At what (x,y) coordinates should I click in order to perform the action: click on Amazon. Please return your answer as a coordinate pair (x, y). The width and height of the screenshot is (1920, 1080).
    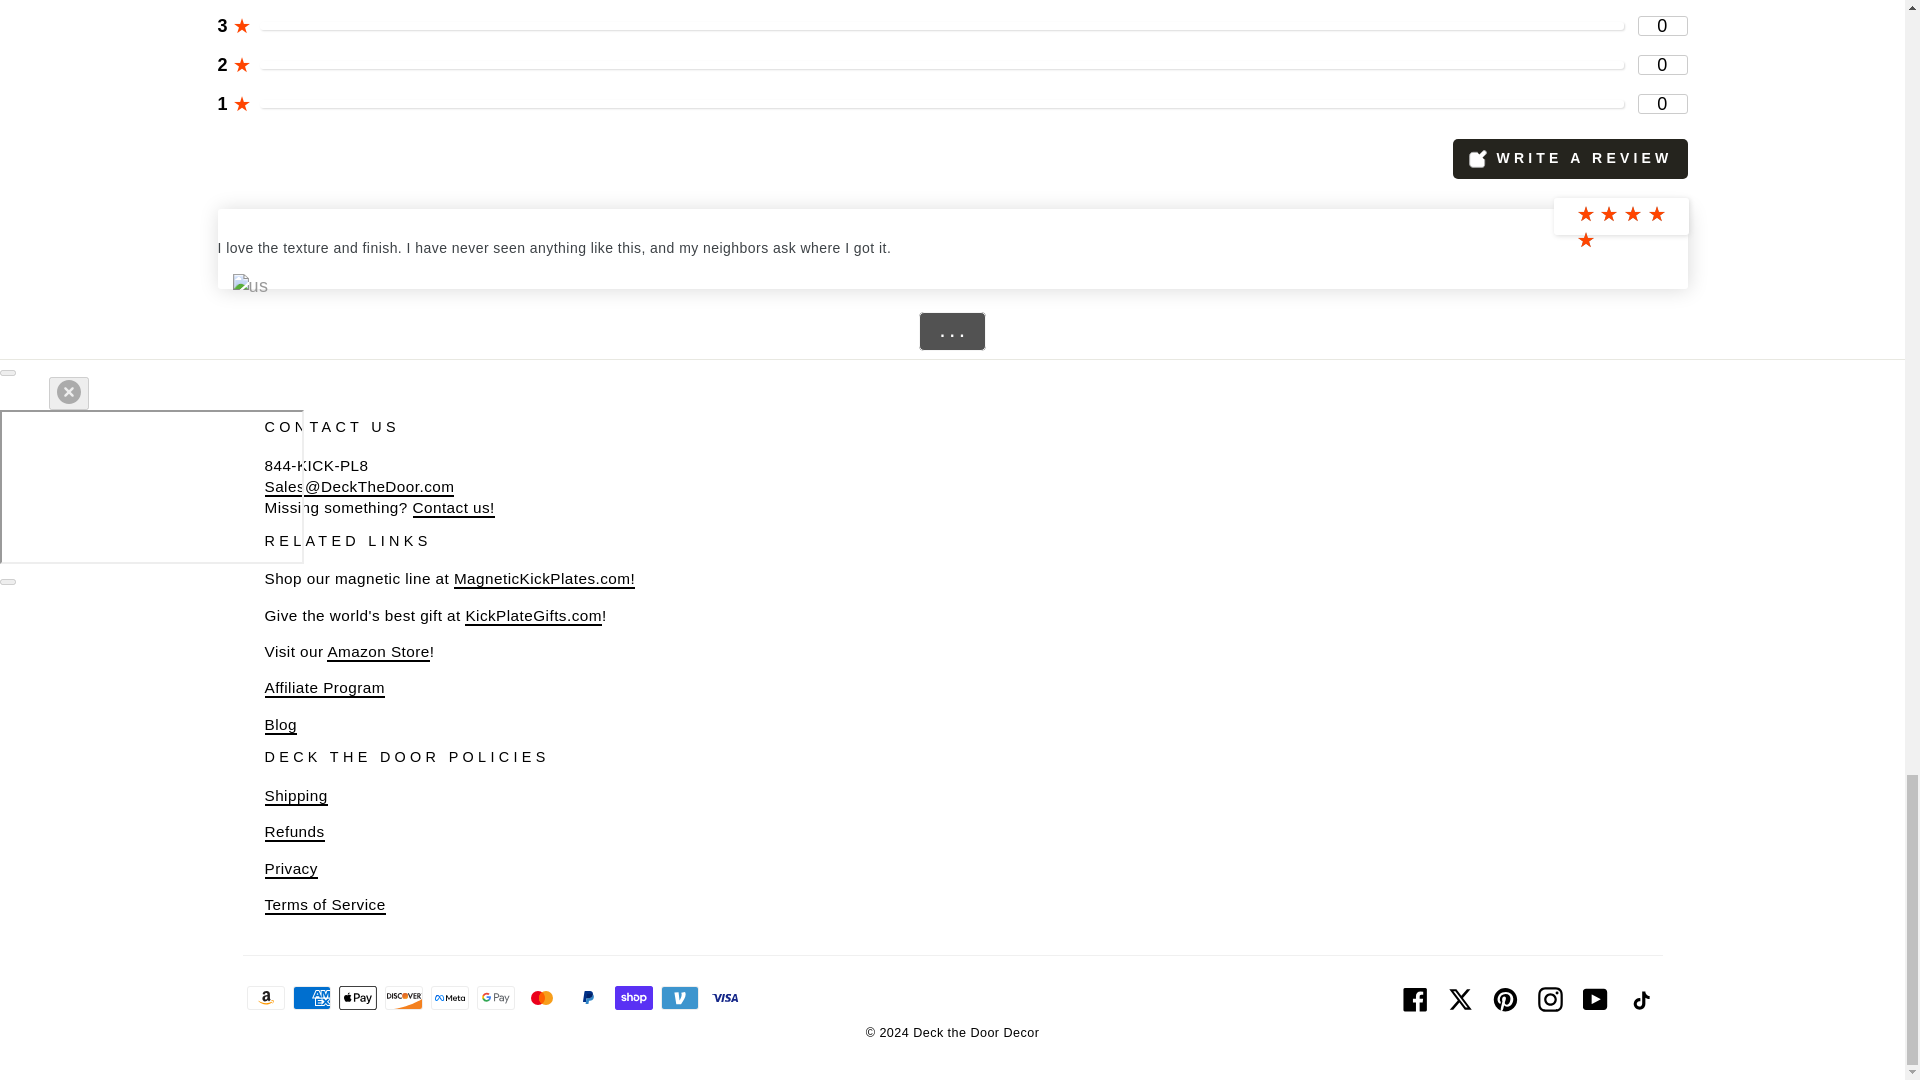
    Looking at the image, I should click on (264, 998).